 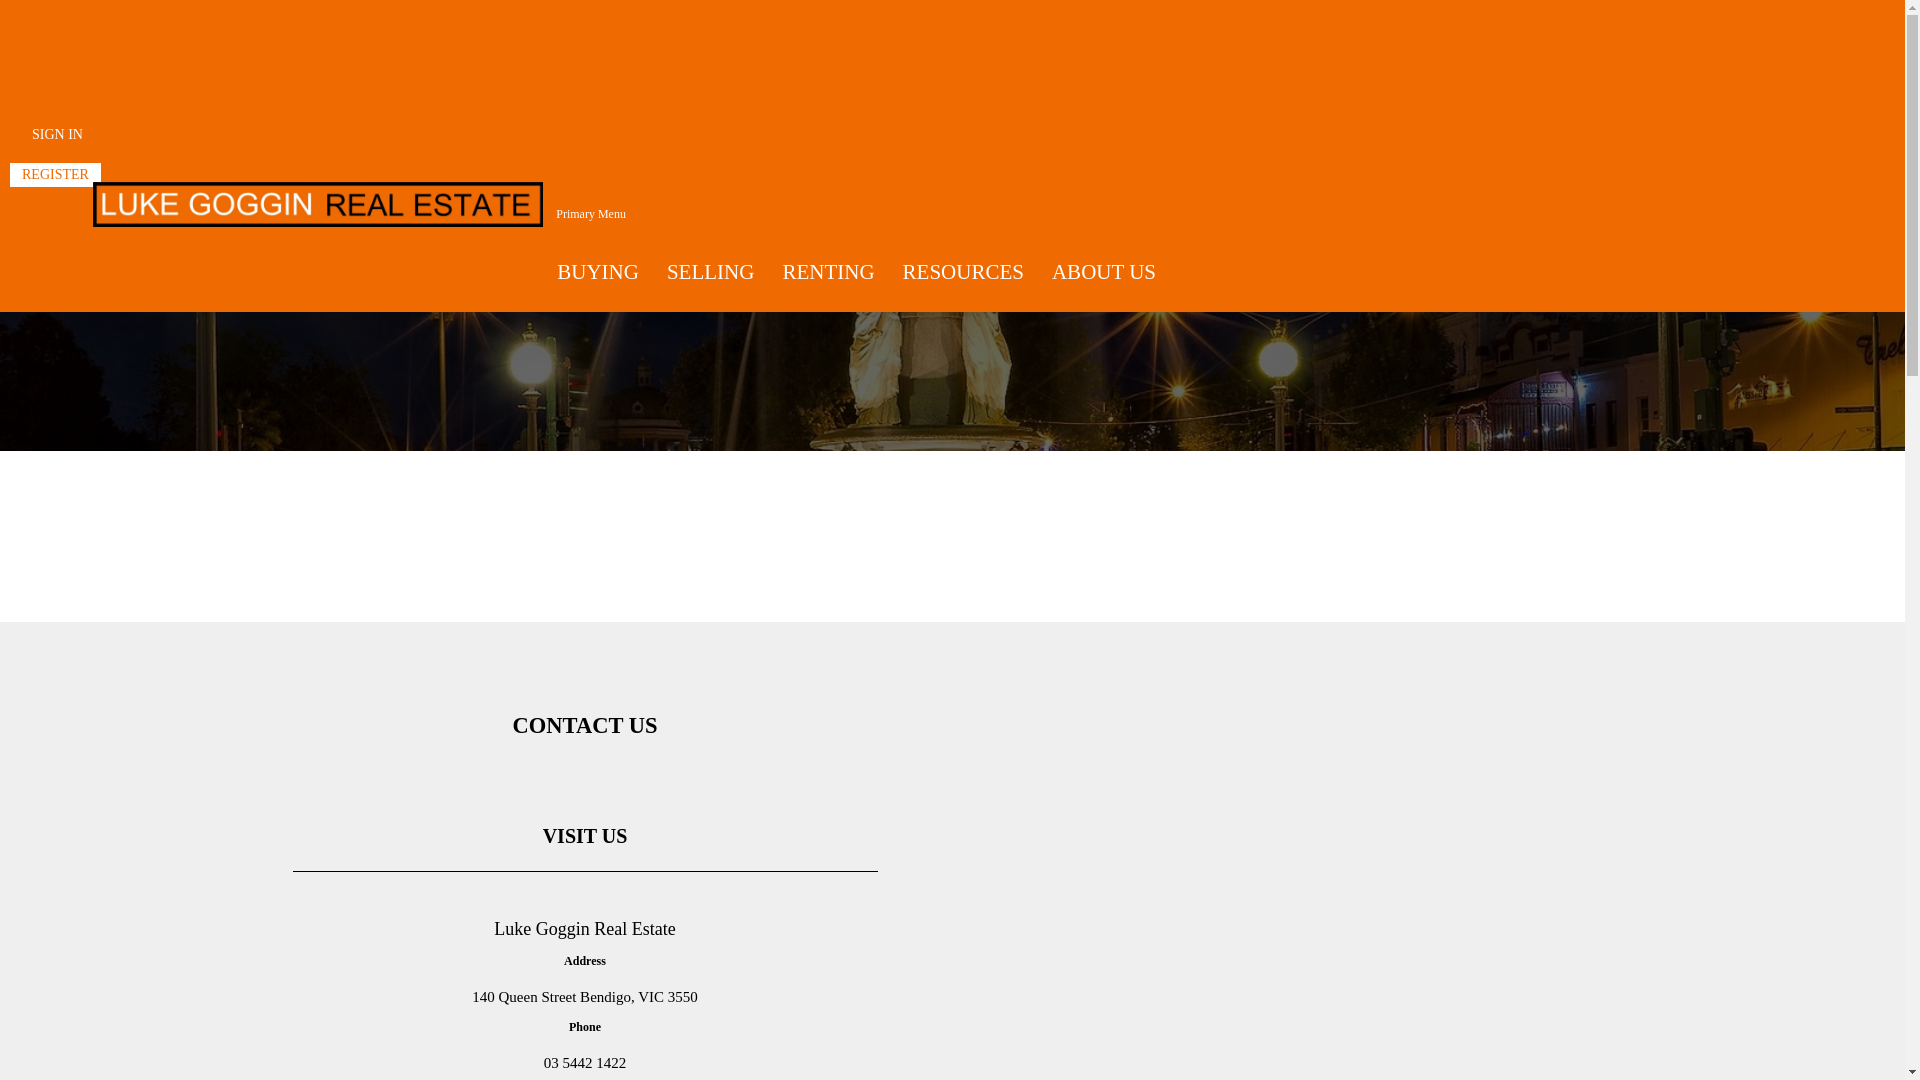 What do you see at coordinates (56, 174) in the screenshot?
I see `REGISTER` at bounding box center [56, 174].